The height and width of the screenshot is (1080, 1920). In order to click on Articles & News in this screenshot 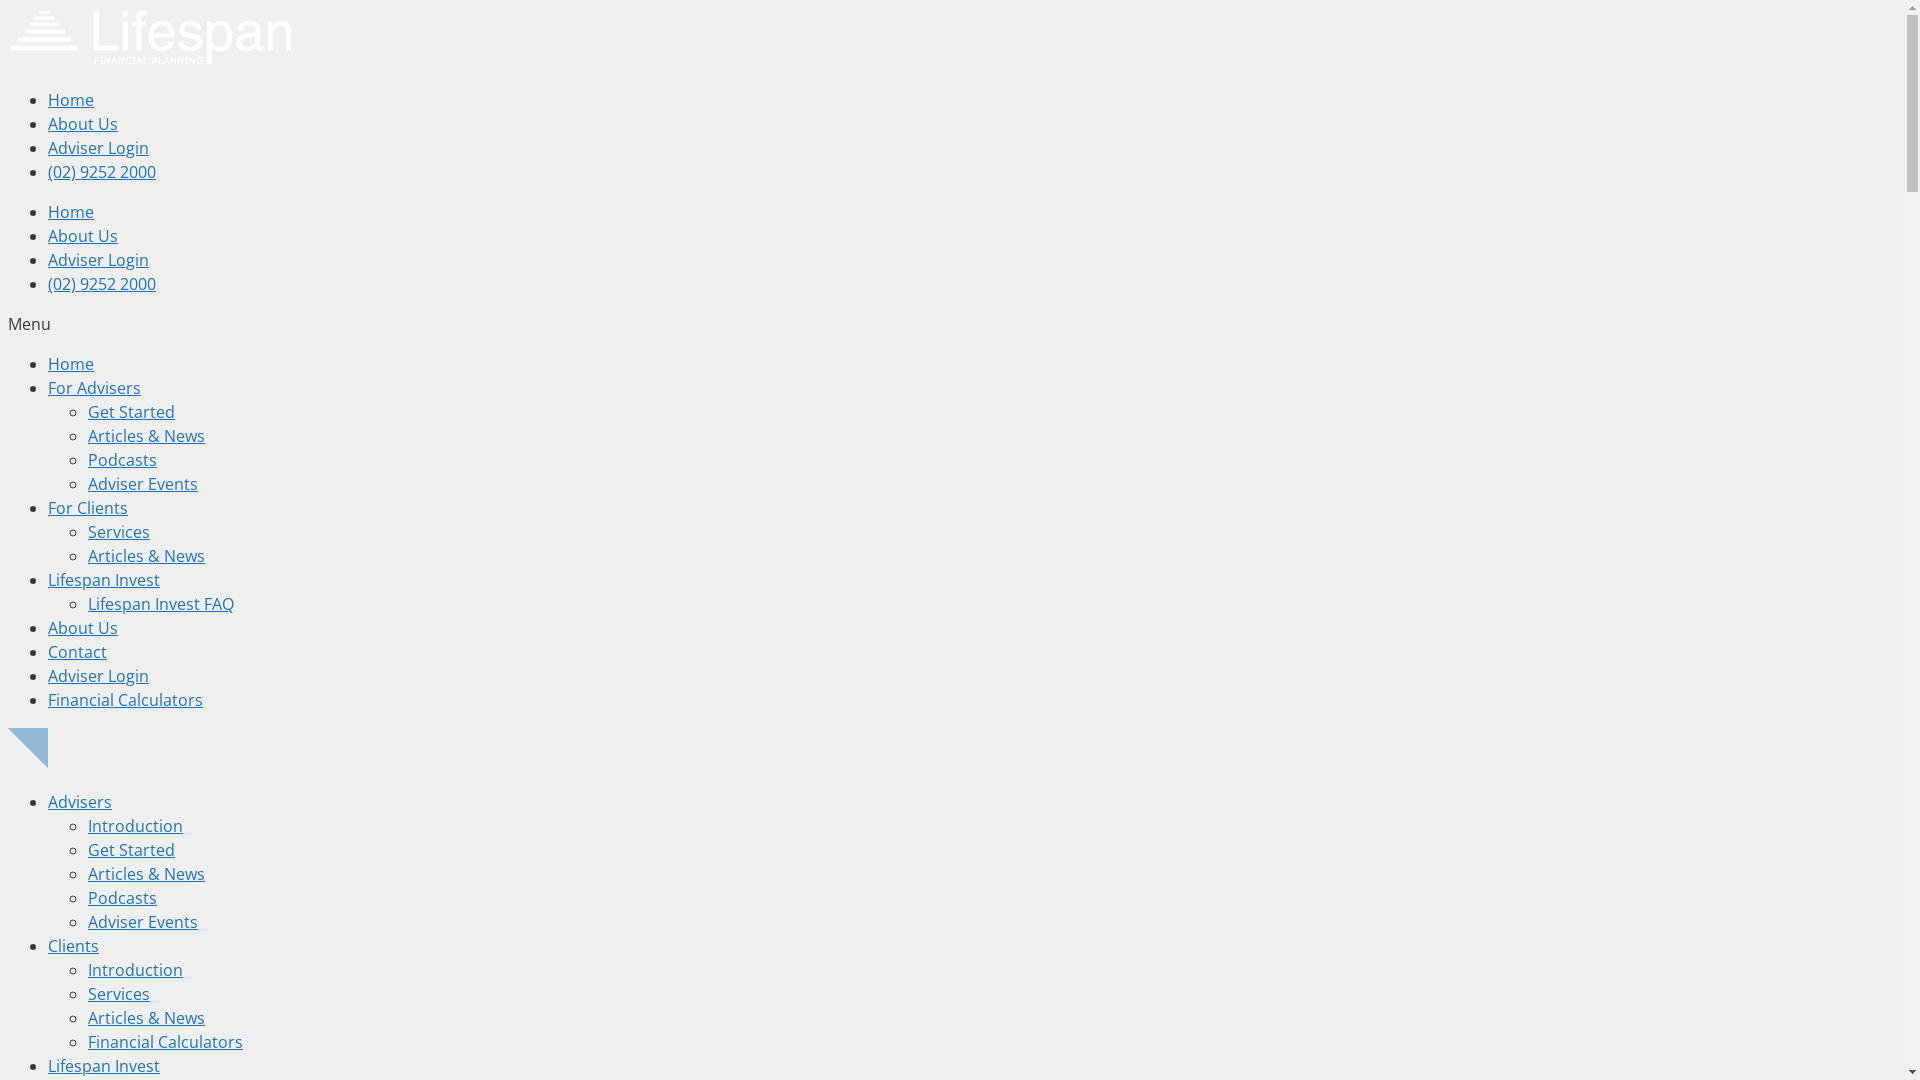, I will do `click(146, 556)`.